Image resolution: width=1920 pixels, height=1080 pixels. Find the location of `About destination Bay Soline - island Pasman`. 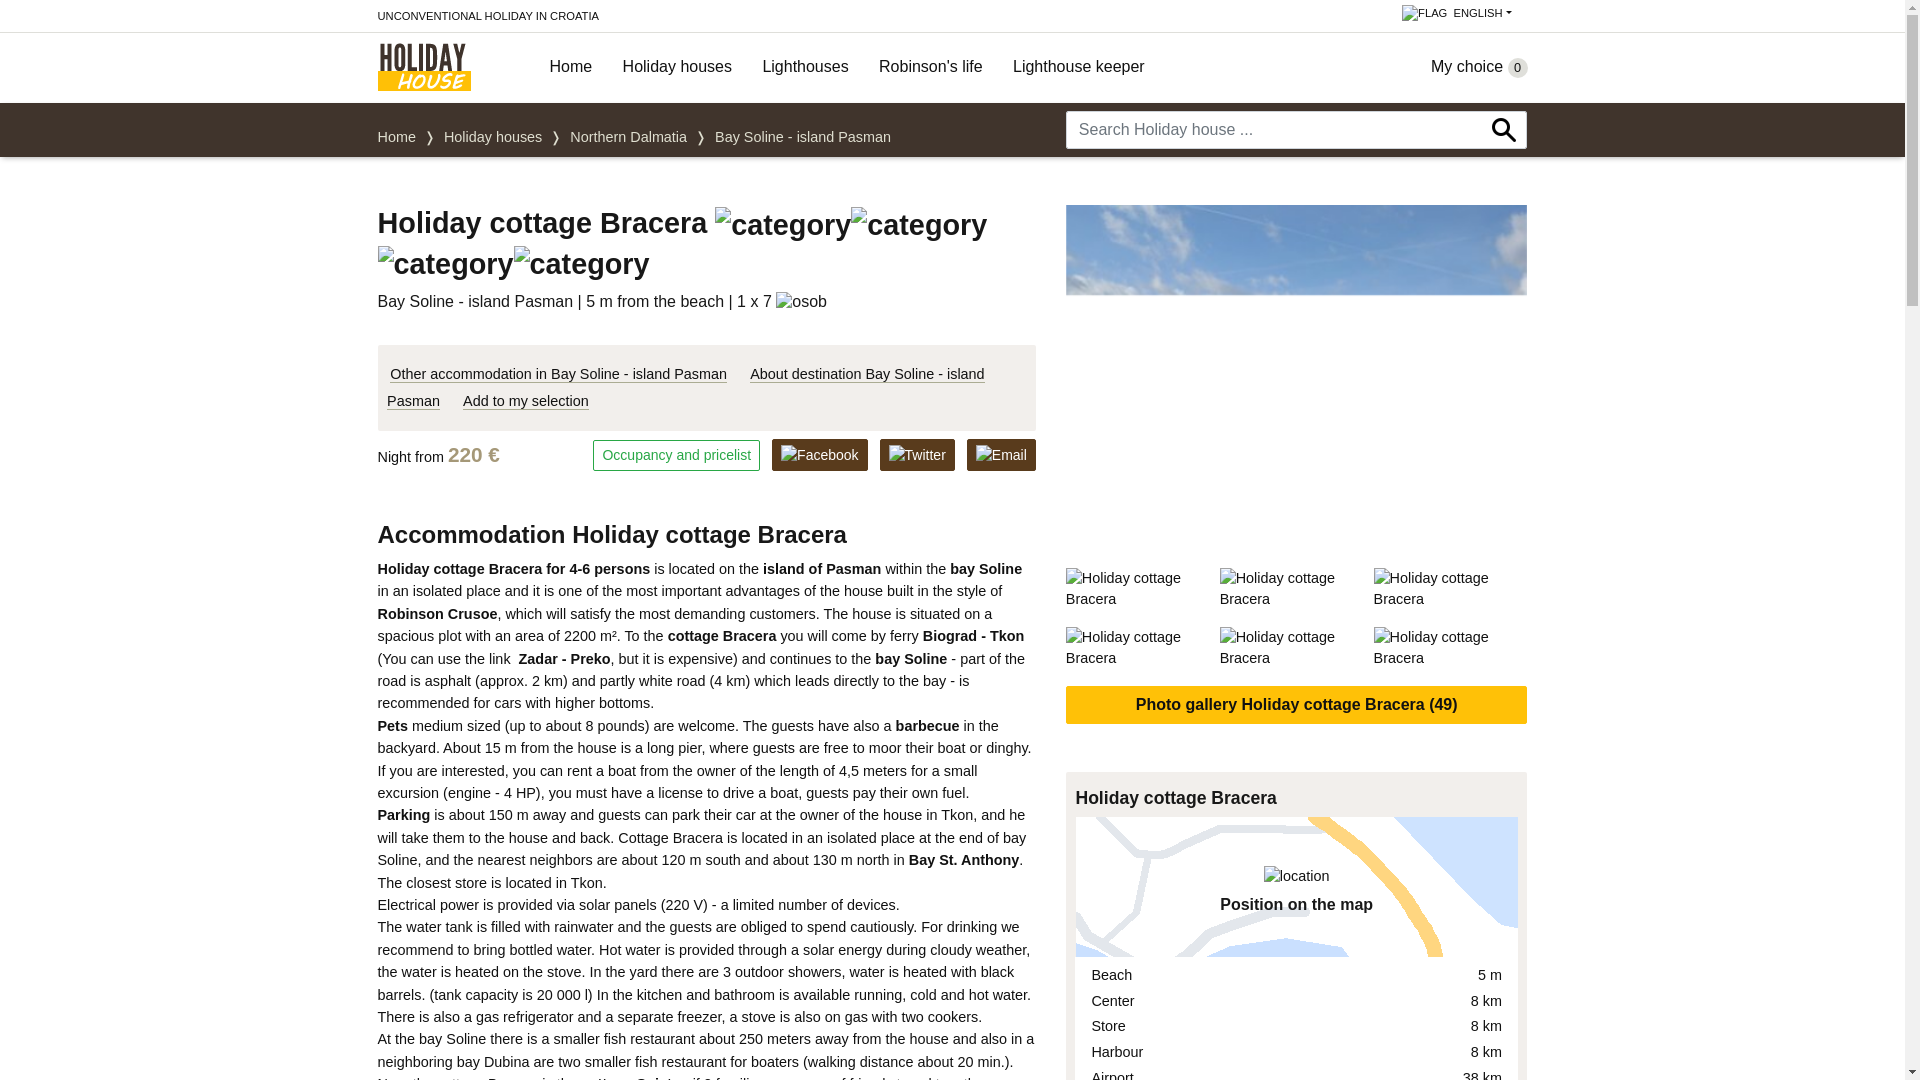

About destination Bay Soline - island Pasman is located at coordinates (686, 388).